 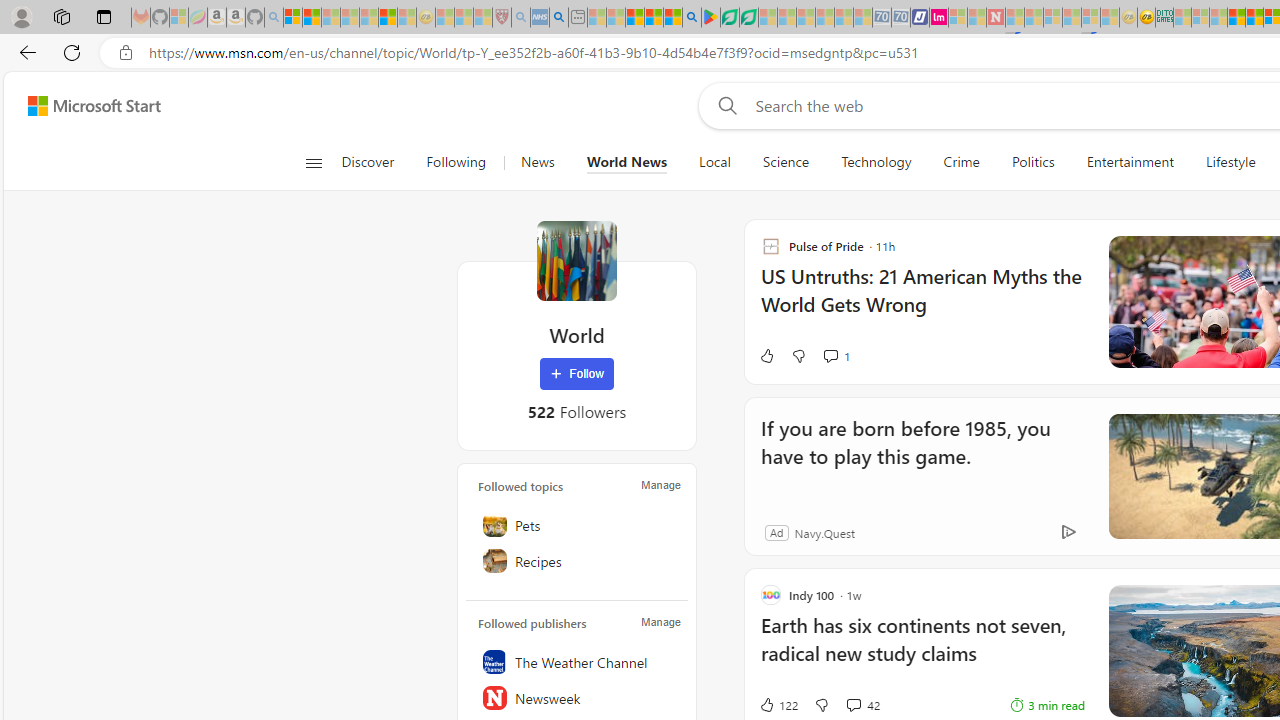 I want to click on Local, so click(x=715, y=162).